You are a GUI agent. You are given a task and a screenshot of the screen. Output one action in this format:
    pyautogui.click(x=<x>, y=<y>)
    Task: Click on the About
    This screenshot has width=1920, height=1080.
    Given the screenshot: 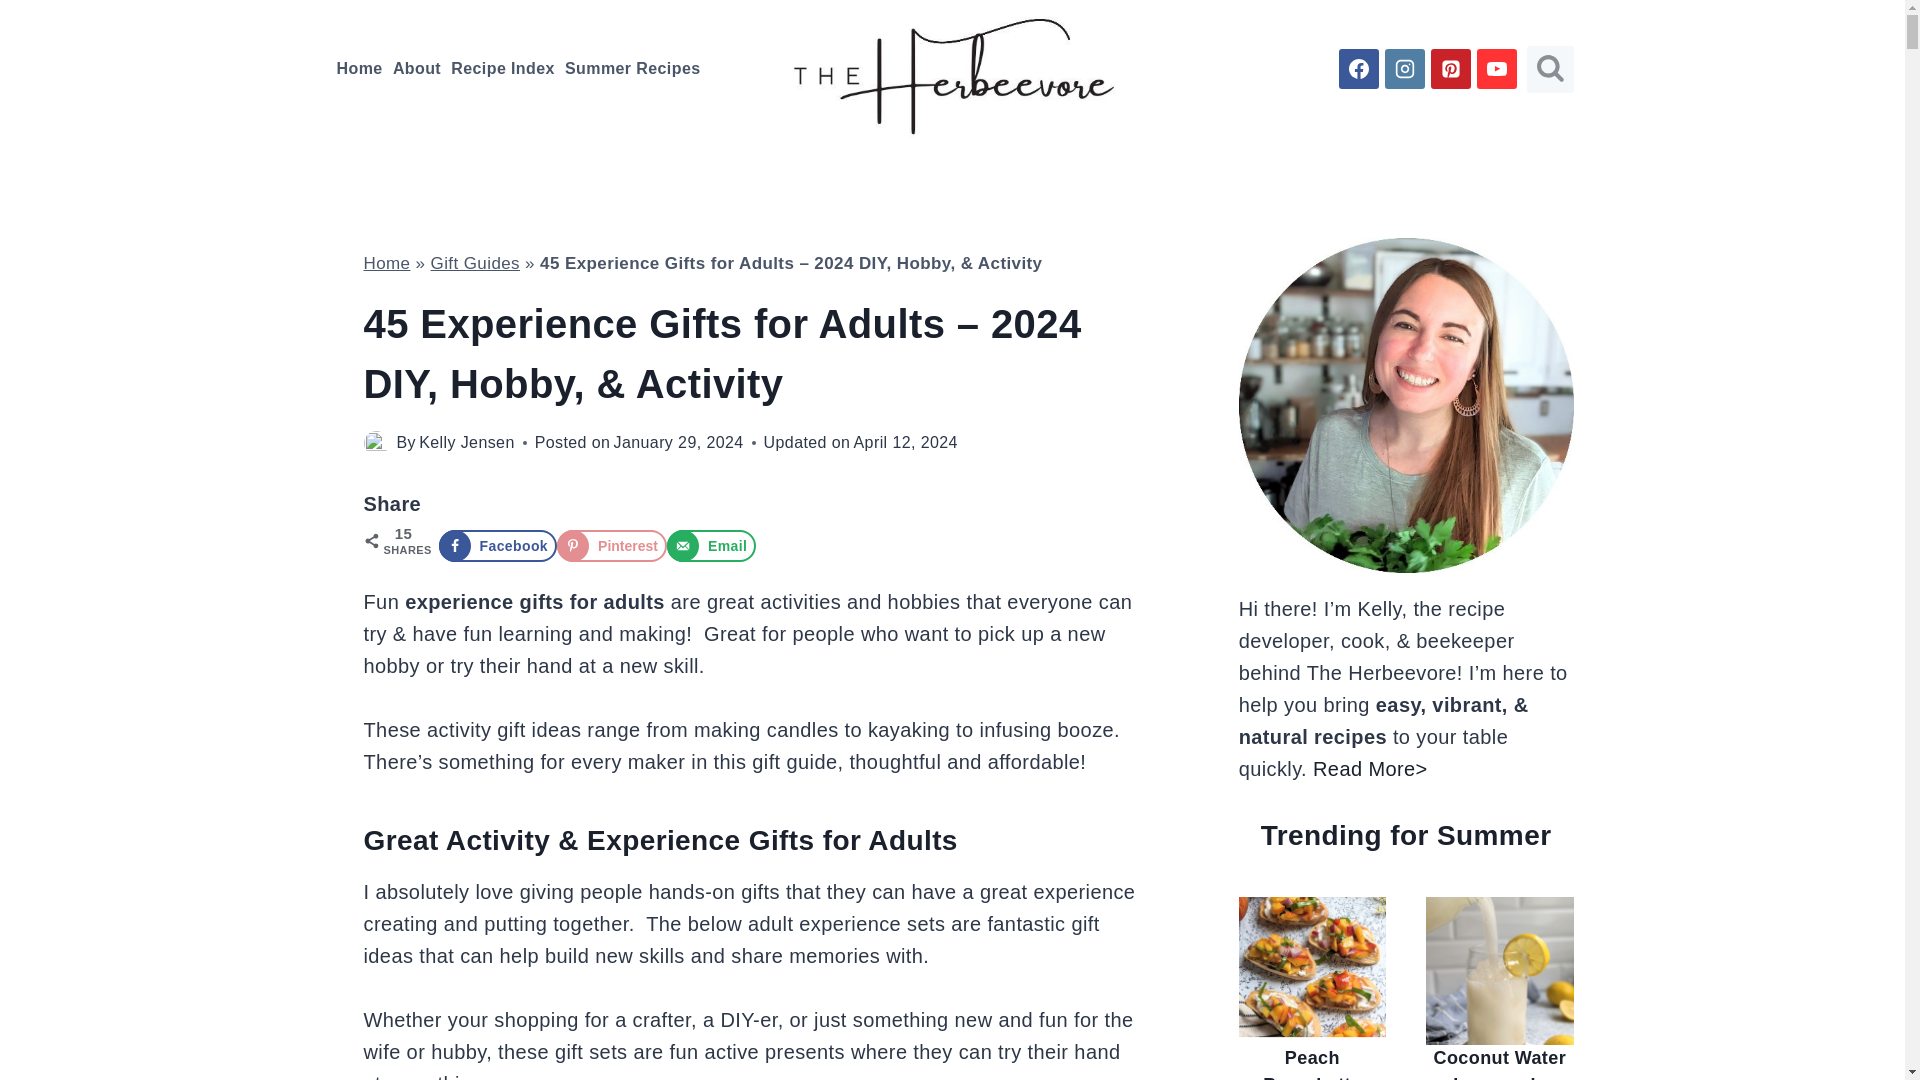 What is the action you would take?
    pyautogui.click(x=416, y=68)
    